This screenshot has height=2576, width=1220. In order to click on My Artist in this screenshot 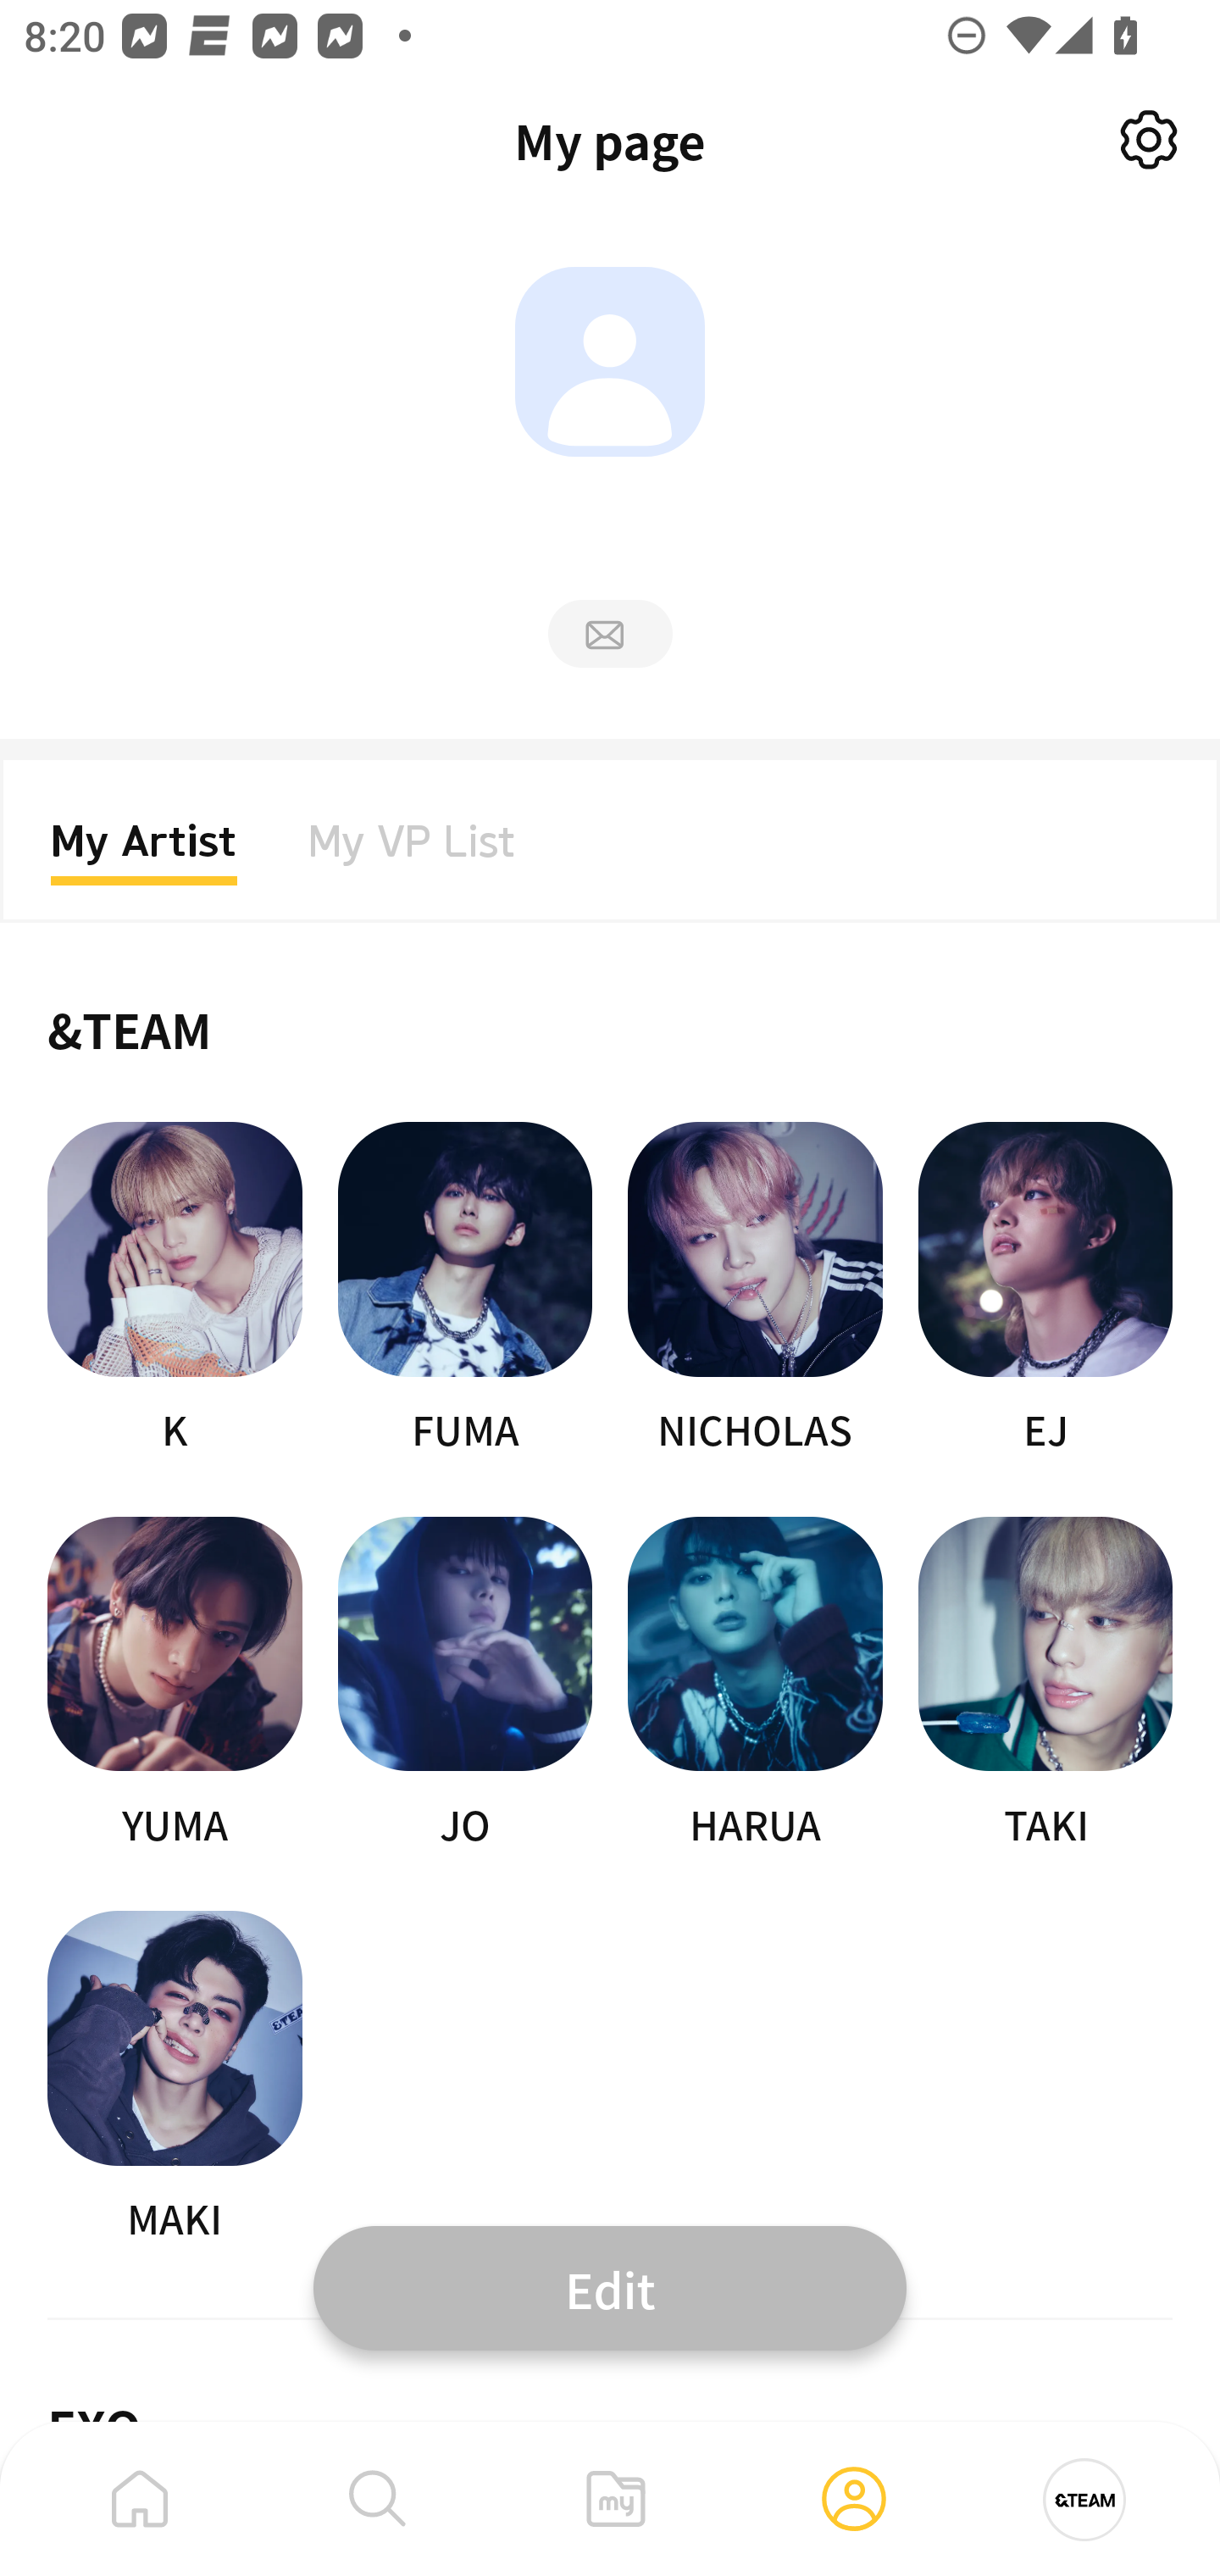, I will do `click(144, 851)`.